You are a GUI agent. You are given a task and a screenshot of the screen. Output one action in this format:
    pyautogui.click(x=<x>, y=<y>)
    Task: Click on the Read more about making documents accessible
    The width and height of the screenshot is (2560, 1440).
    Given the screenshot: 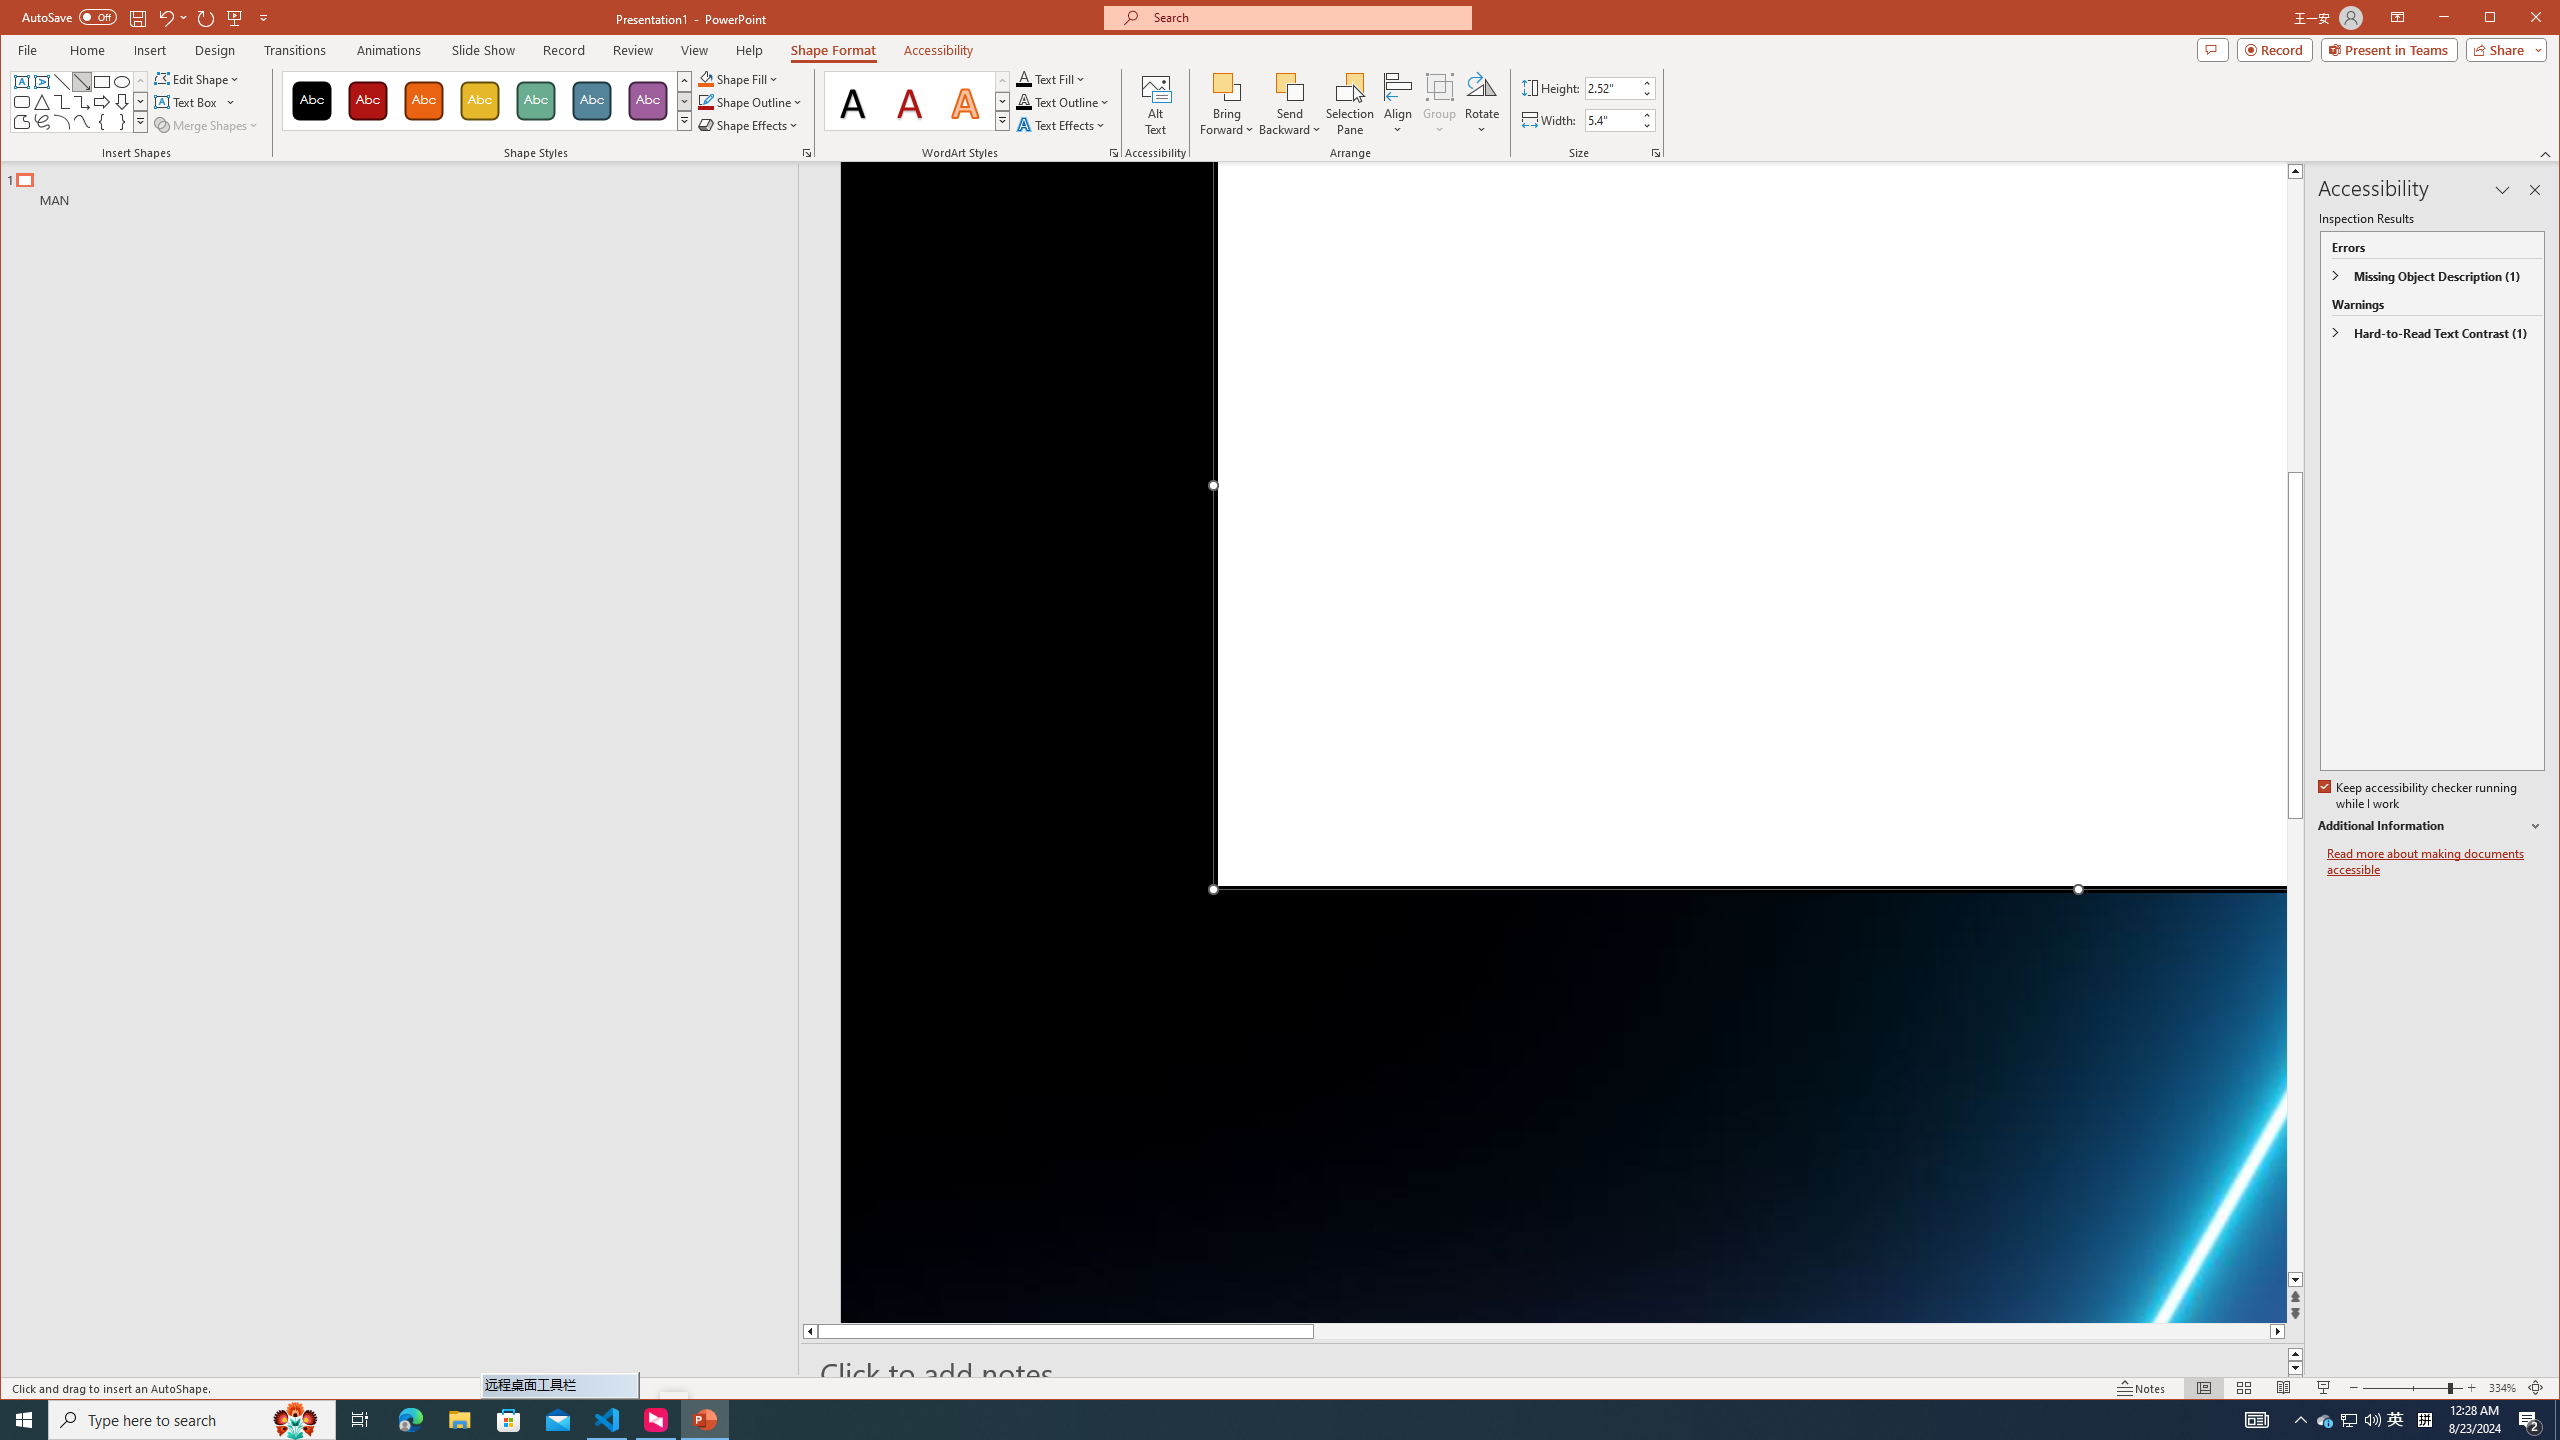 What is the action you would take?
    pyautogui.click(x=2436, y=862)
    